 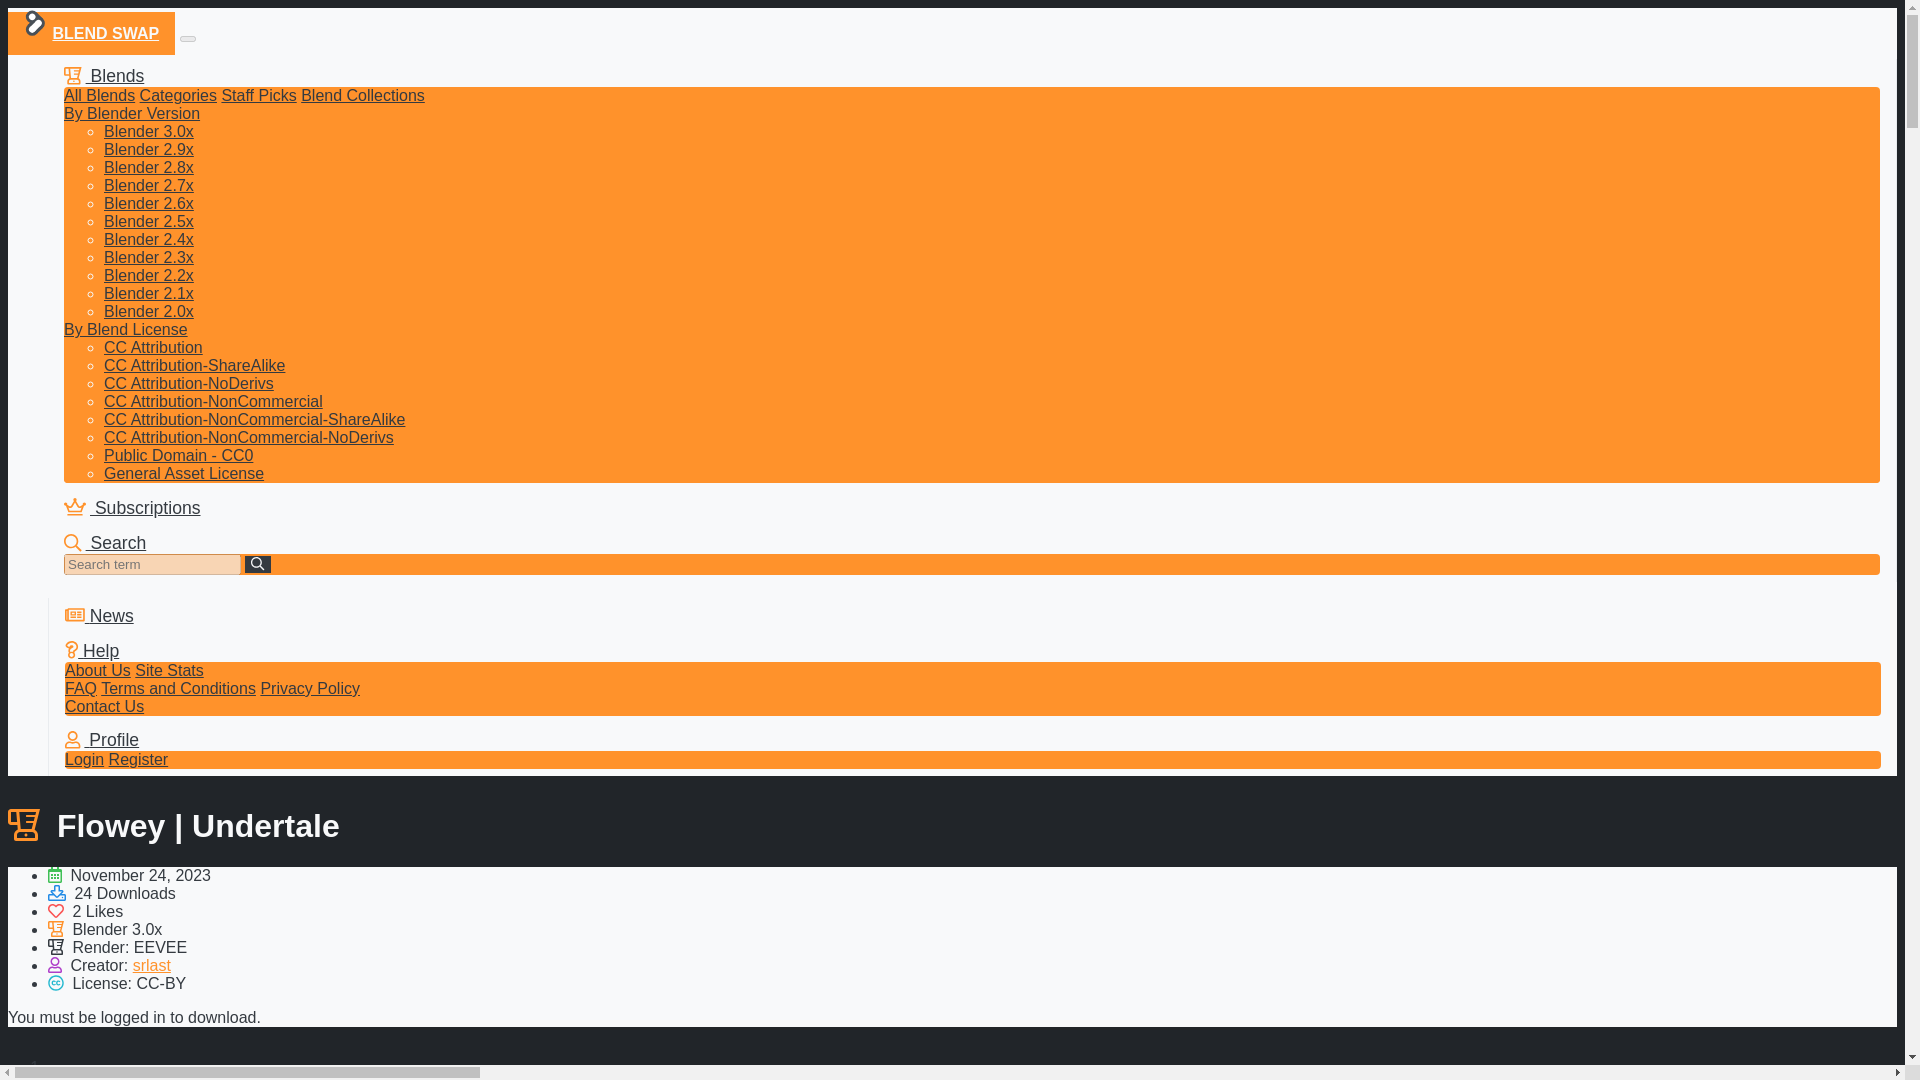 I want to click on News, so click(x=100, y=616).